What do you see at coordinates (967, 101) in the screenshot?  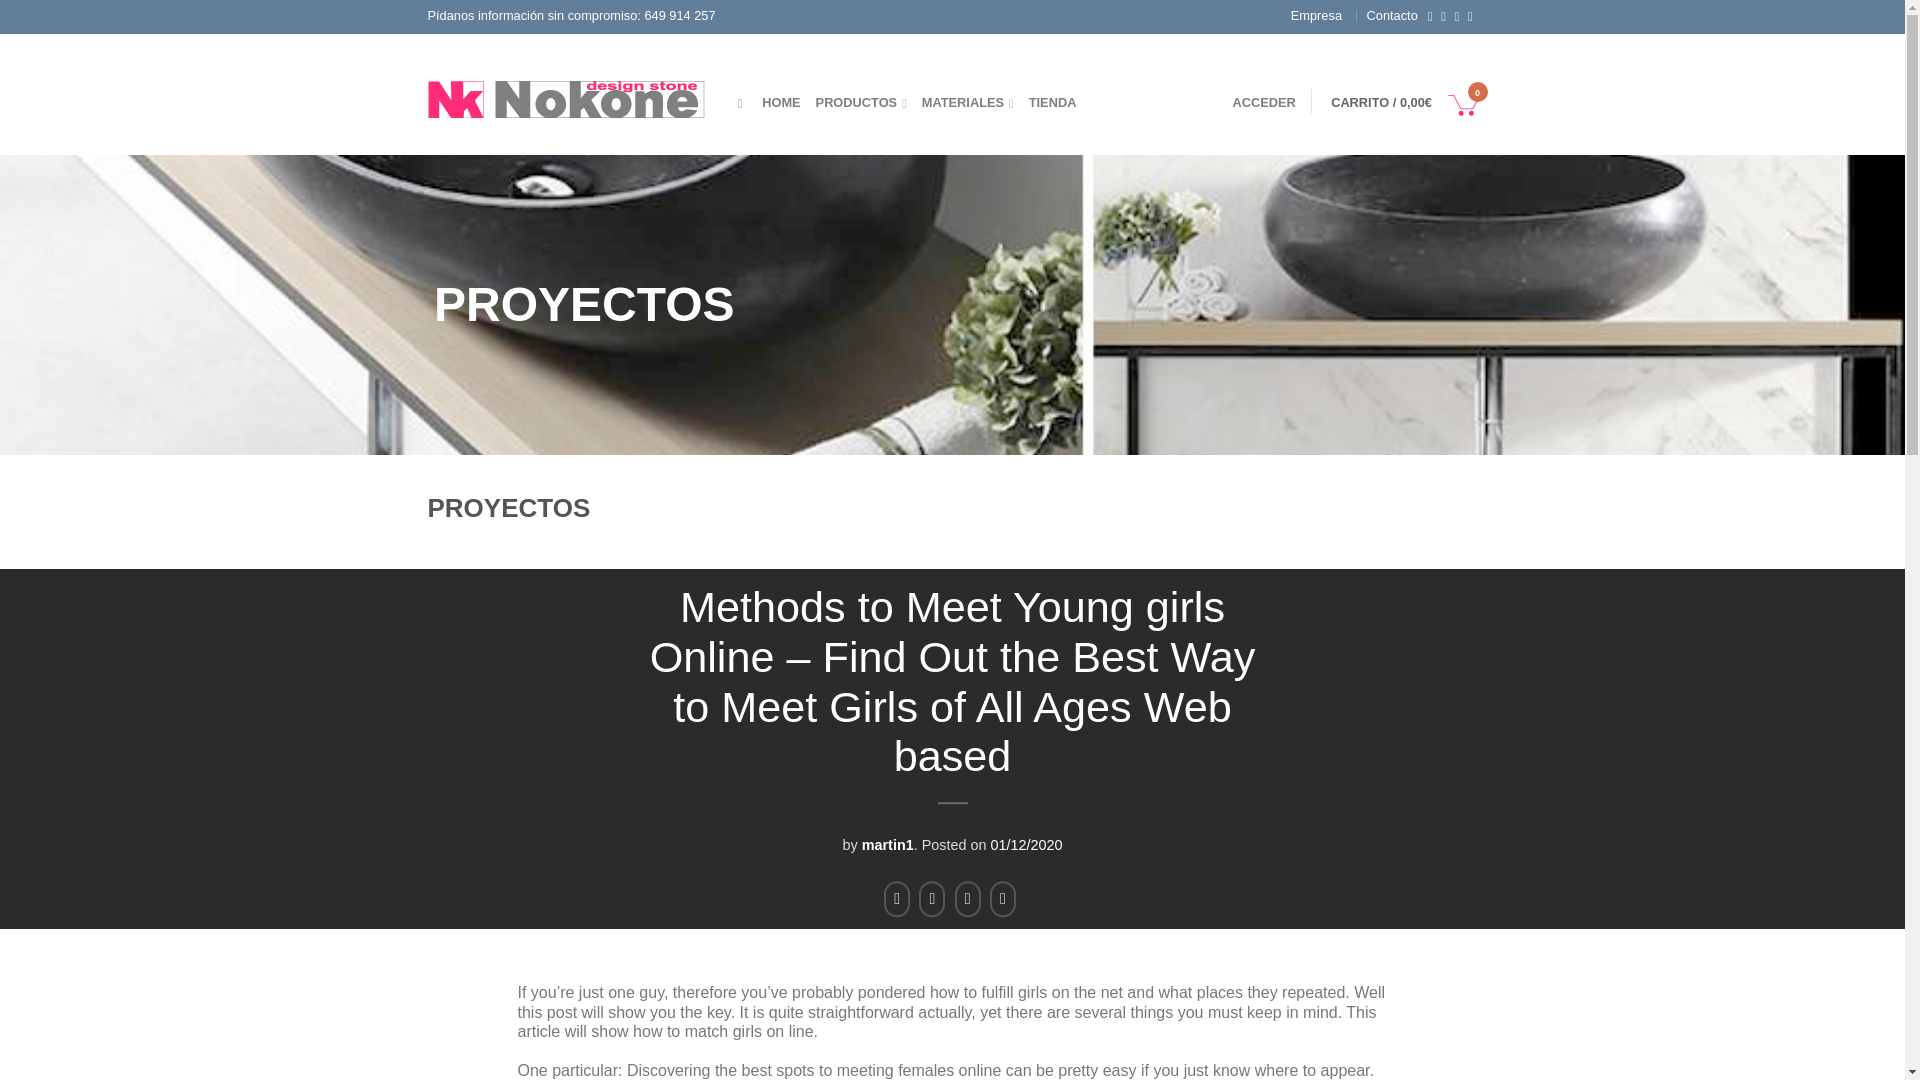 I see `MATERIALES` at bounding box center [967, 101].